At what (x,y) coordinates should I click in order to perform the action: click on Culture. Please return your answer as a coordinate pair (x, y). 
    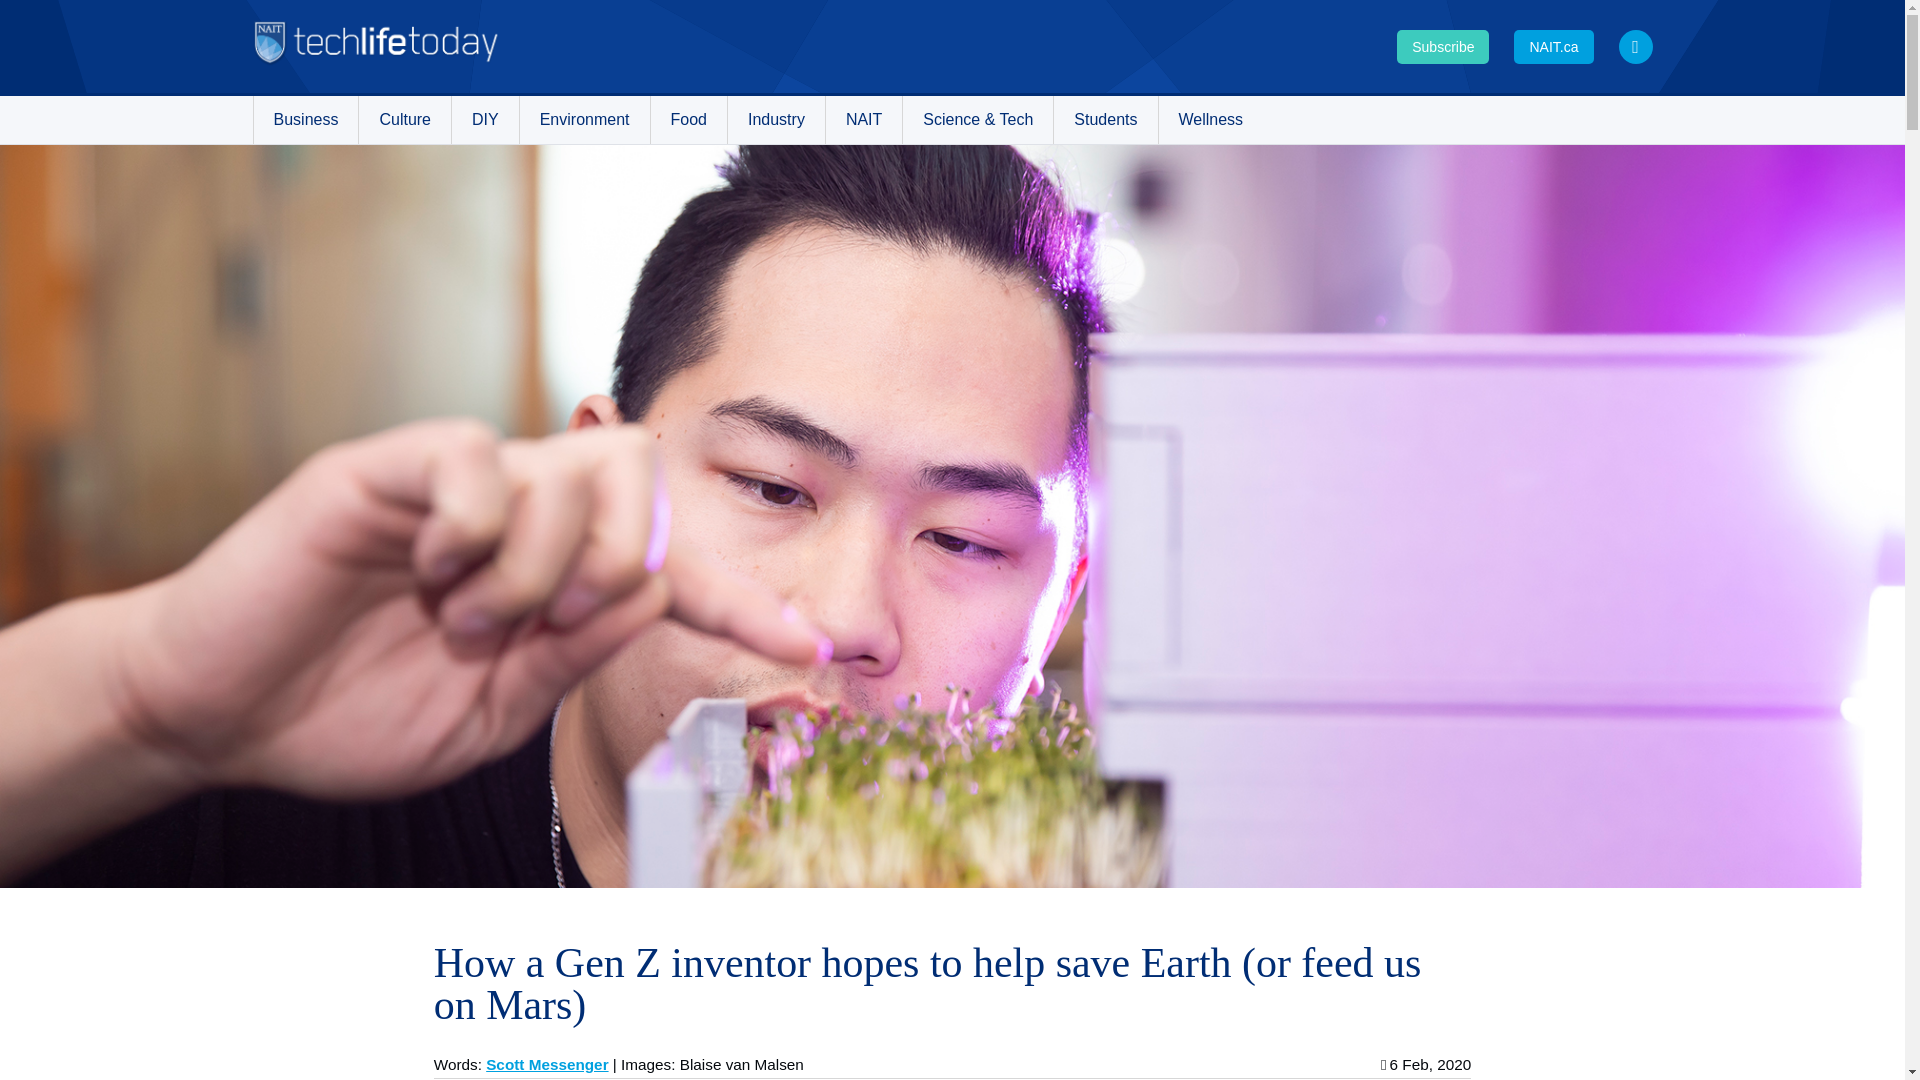
    Looking at the image, I should click on (405, 120).